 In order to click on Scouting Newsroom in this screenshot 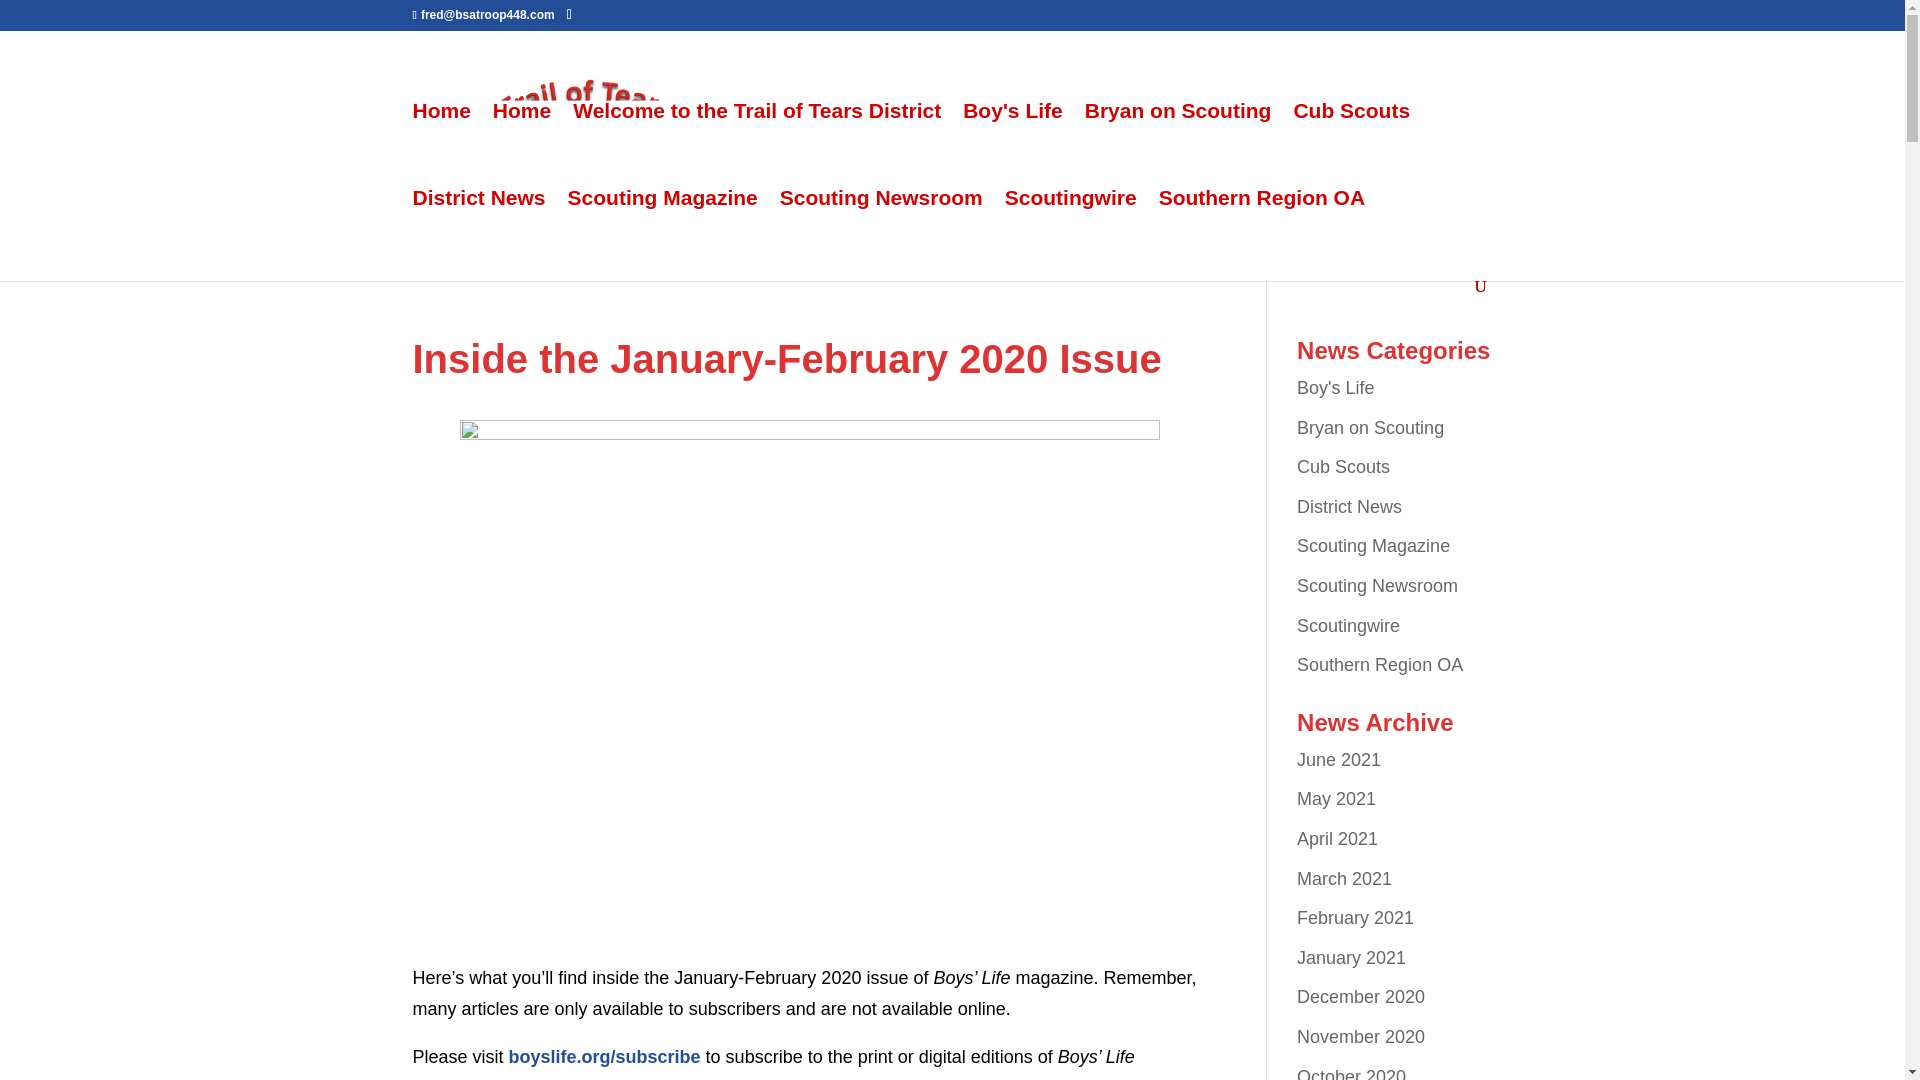, I will do `click(881, 234)`.